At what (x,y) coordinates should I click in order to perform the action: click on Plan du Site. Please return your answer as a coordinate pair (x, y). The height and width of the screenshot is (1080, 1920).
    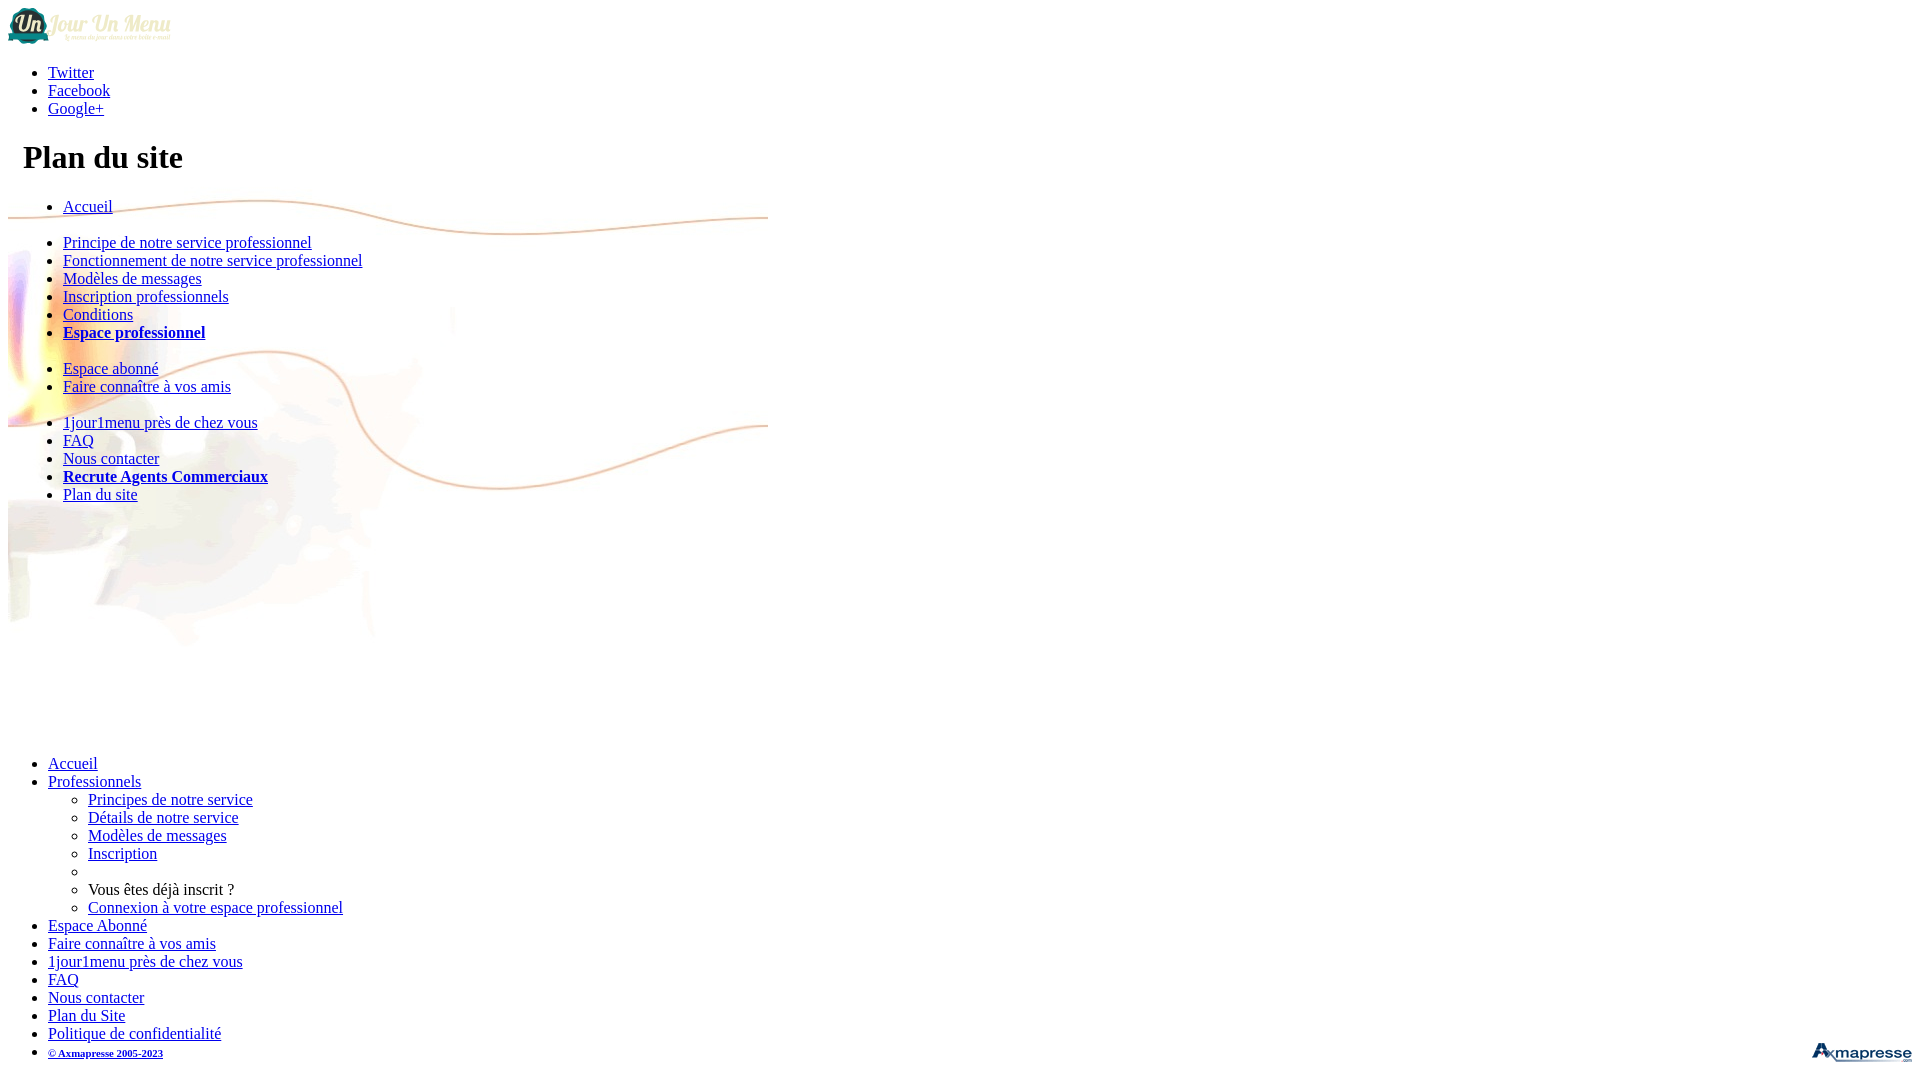
    Looking at the image, I should click on (86, 1016).